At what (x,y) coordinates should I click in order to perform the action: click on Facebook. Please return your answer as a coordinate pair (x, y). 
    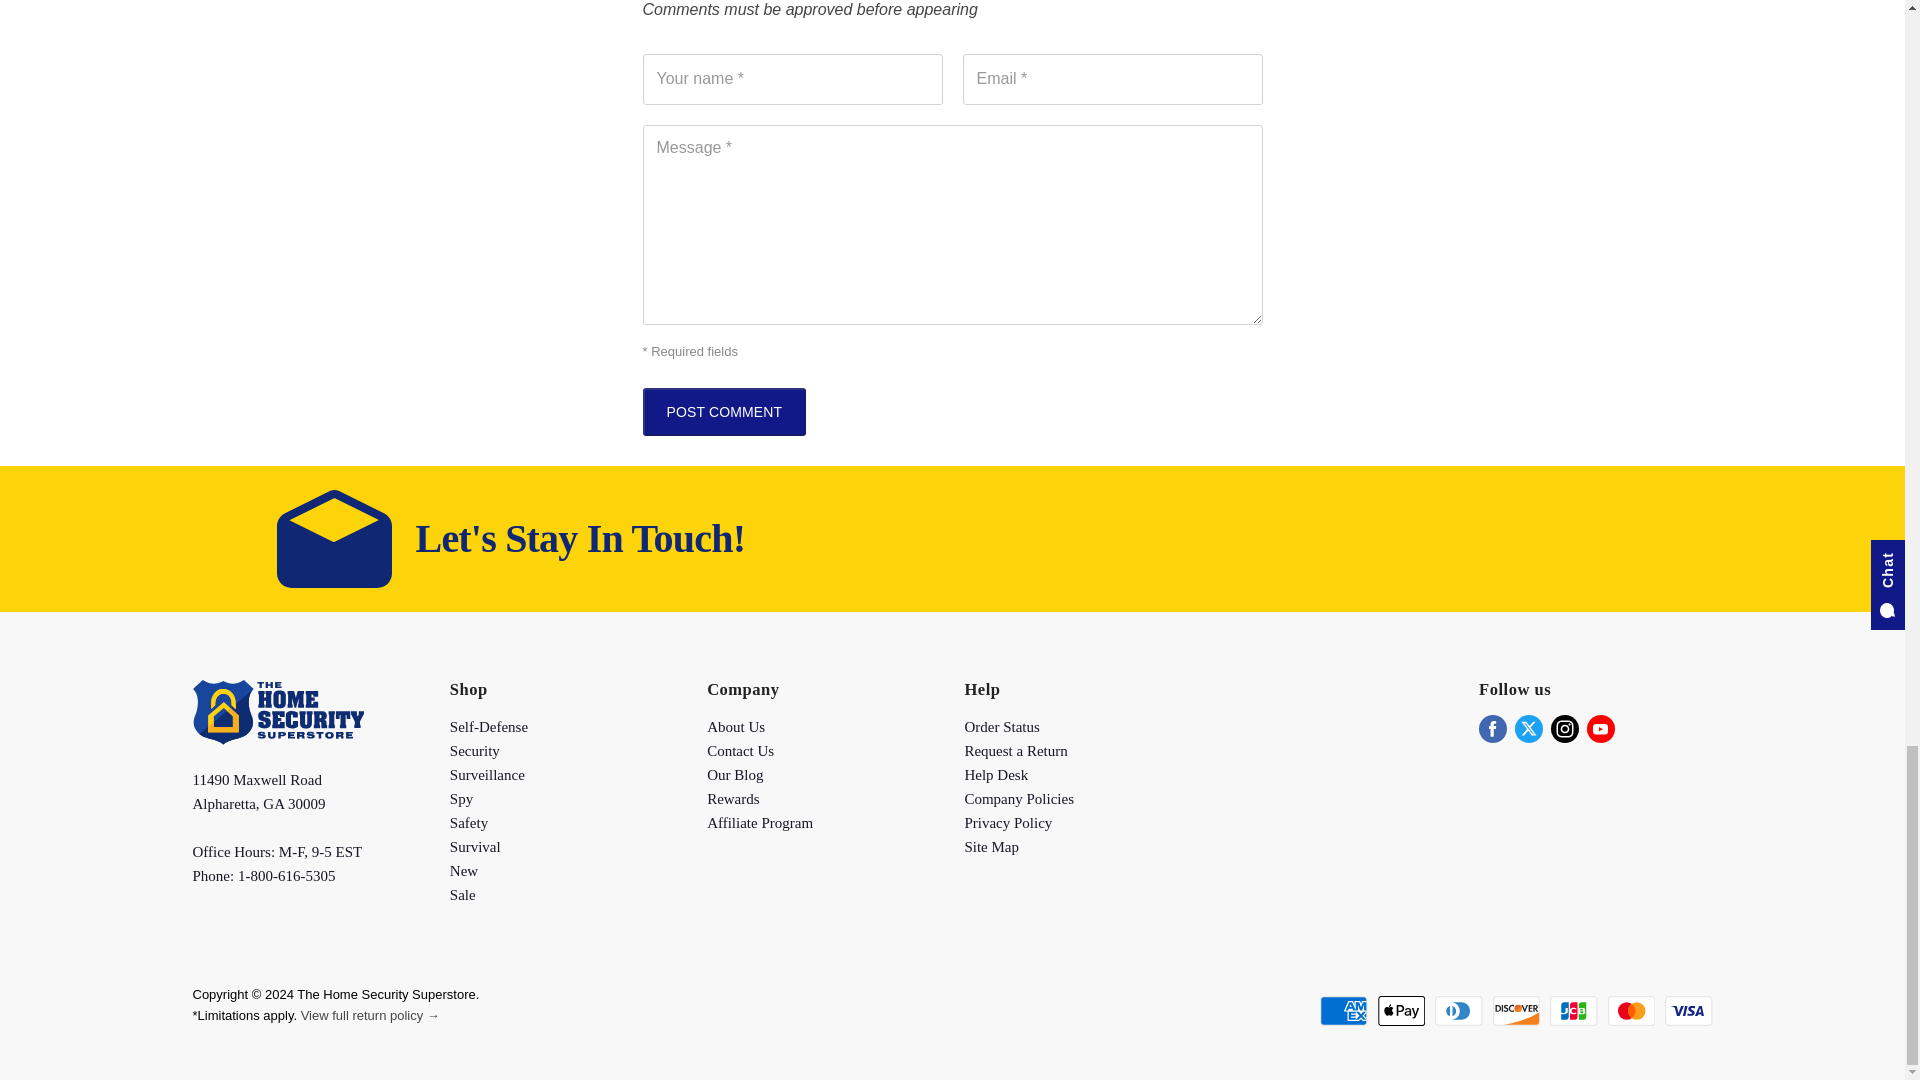
    Looking at the image, I should click on (1492, 728).